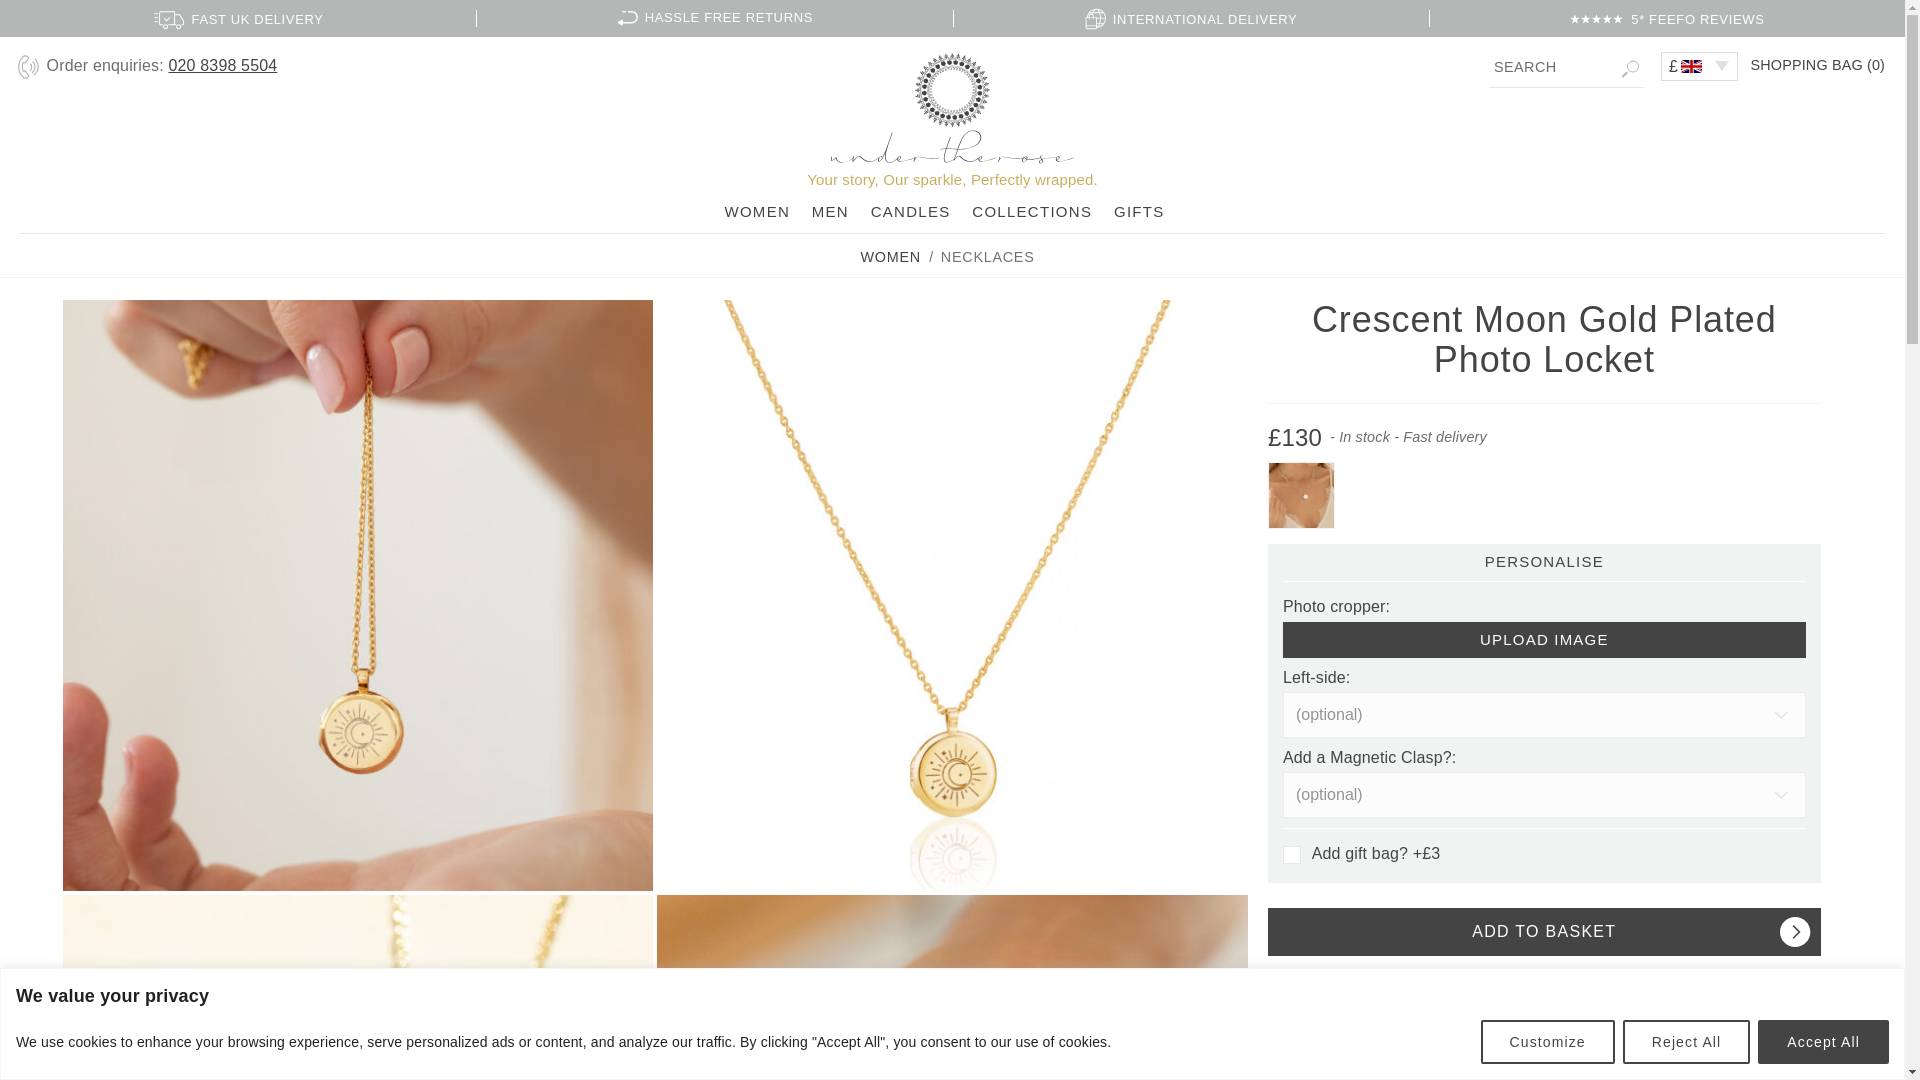  I want to click on MEN, so click(830, 212).